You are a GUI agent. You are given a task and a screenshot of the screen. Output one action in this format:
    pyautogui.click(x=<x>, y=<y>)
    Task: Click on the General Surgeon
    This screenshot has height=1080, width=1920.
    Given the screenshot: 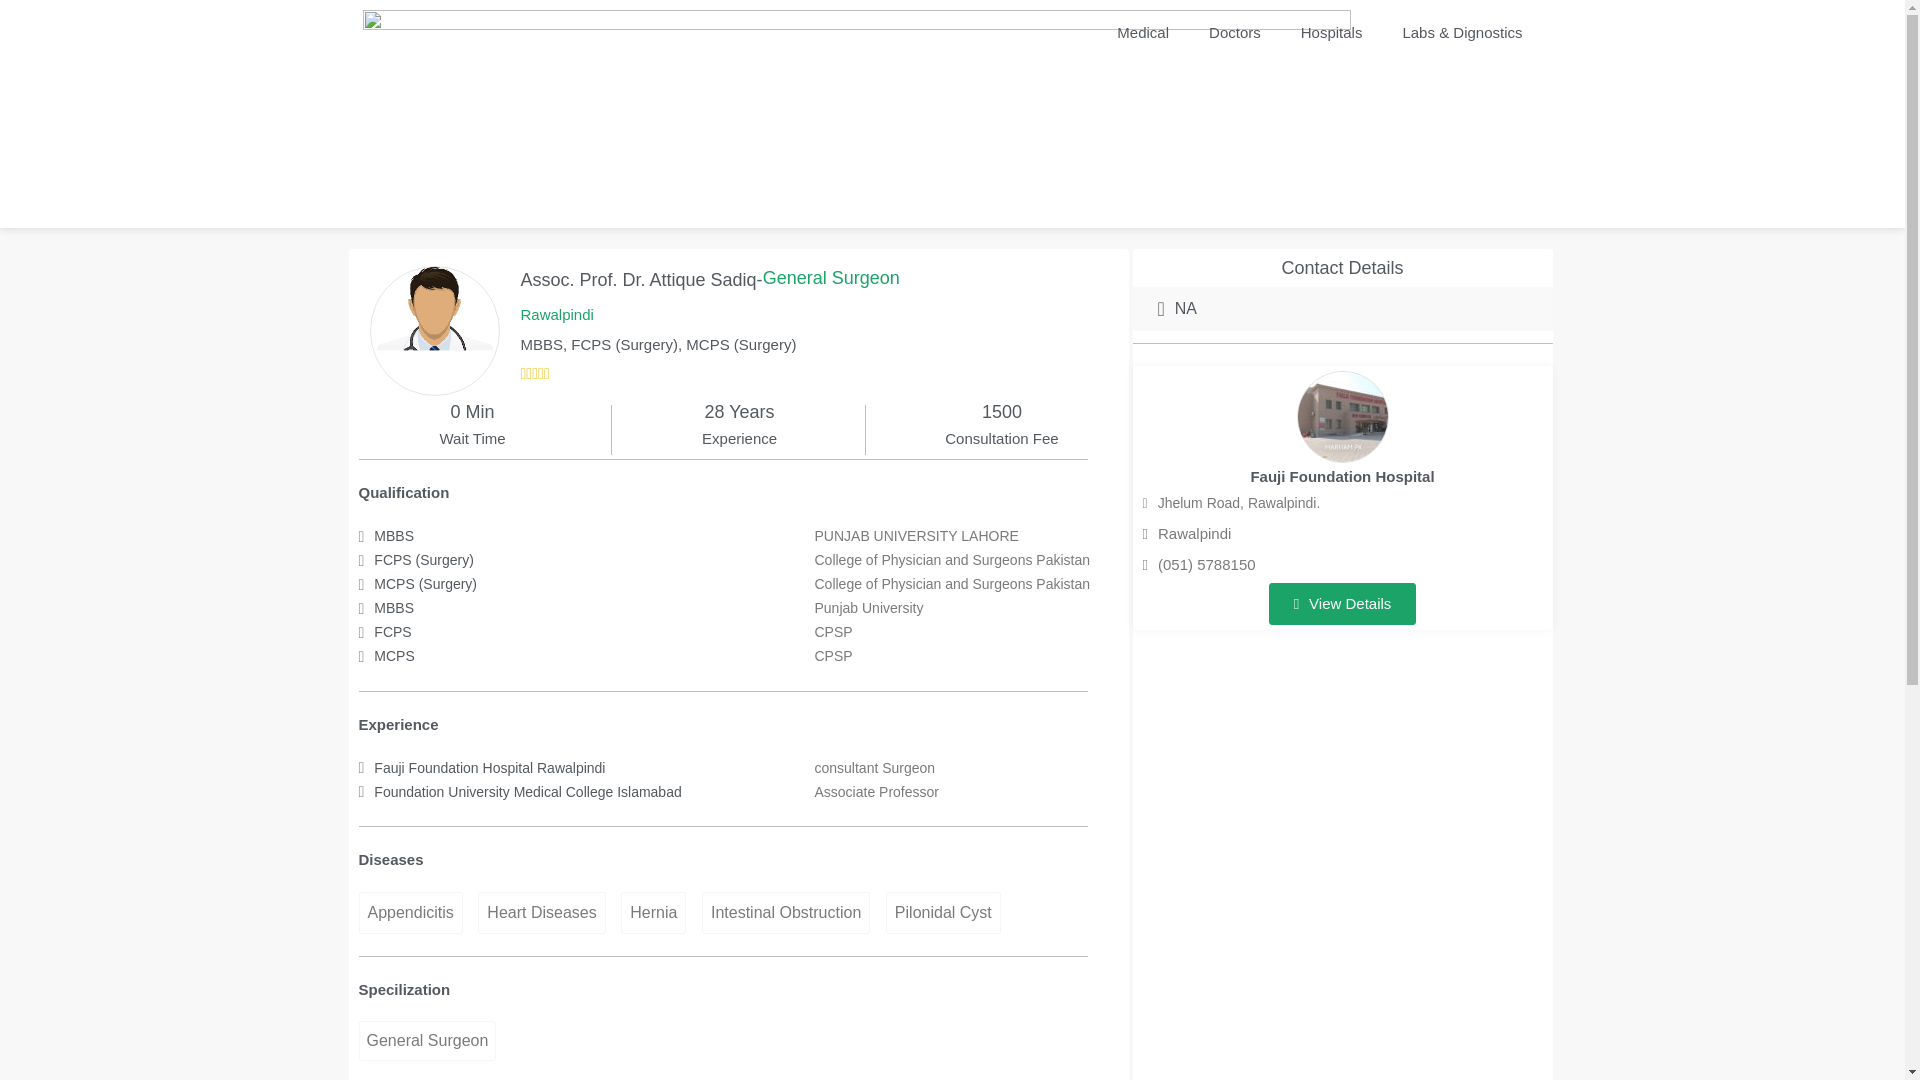 What is the action you would take?
    pyautogui.click(x=426, y=1040)
    